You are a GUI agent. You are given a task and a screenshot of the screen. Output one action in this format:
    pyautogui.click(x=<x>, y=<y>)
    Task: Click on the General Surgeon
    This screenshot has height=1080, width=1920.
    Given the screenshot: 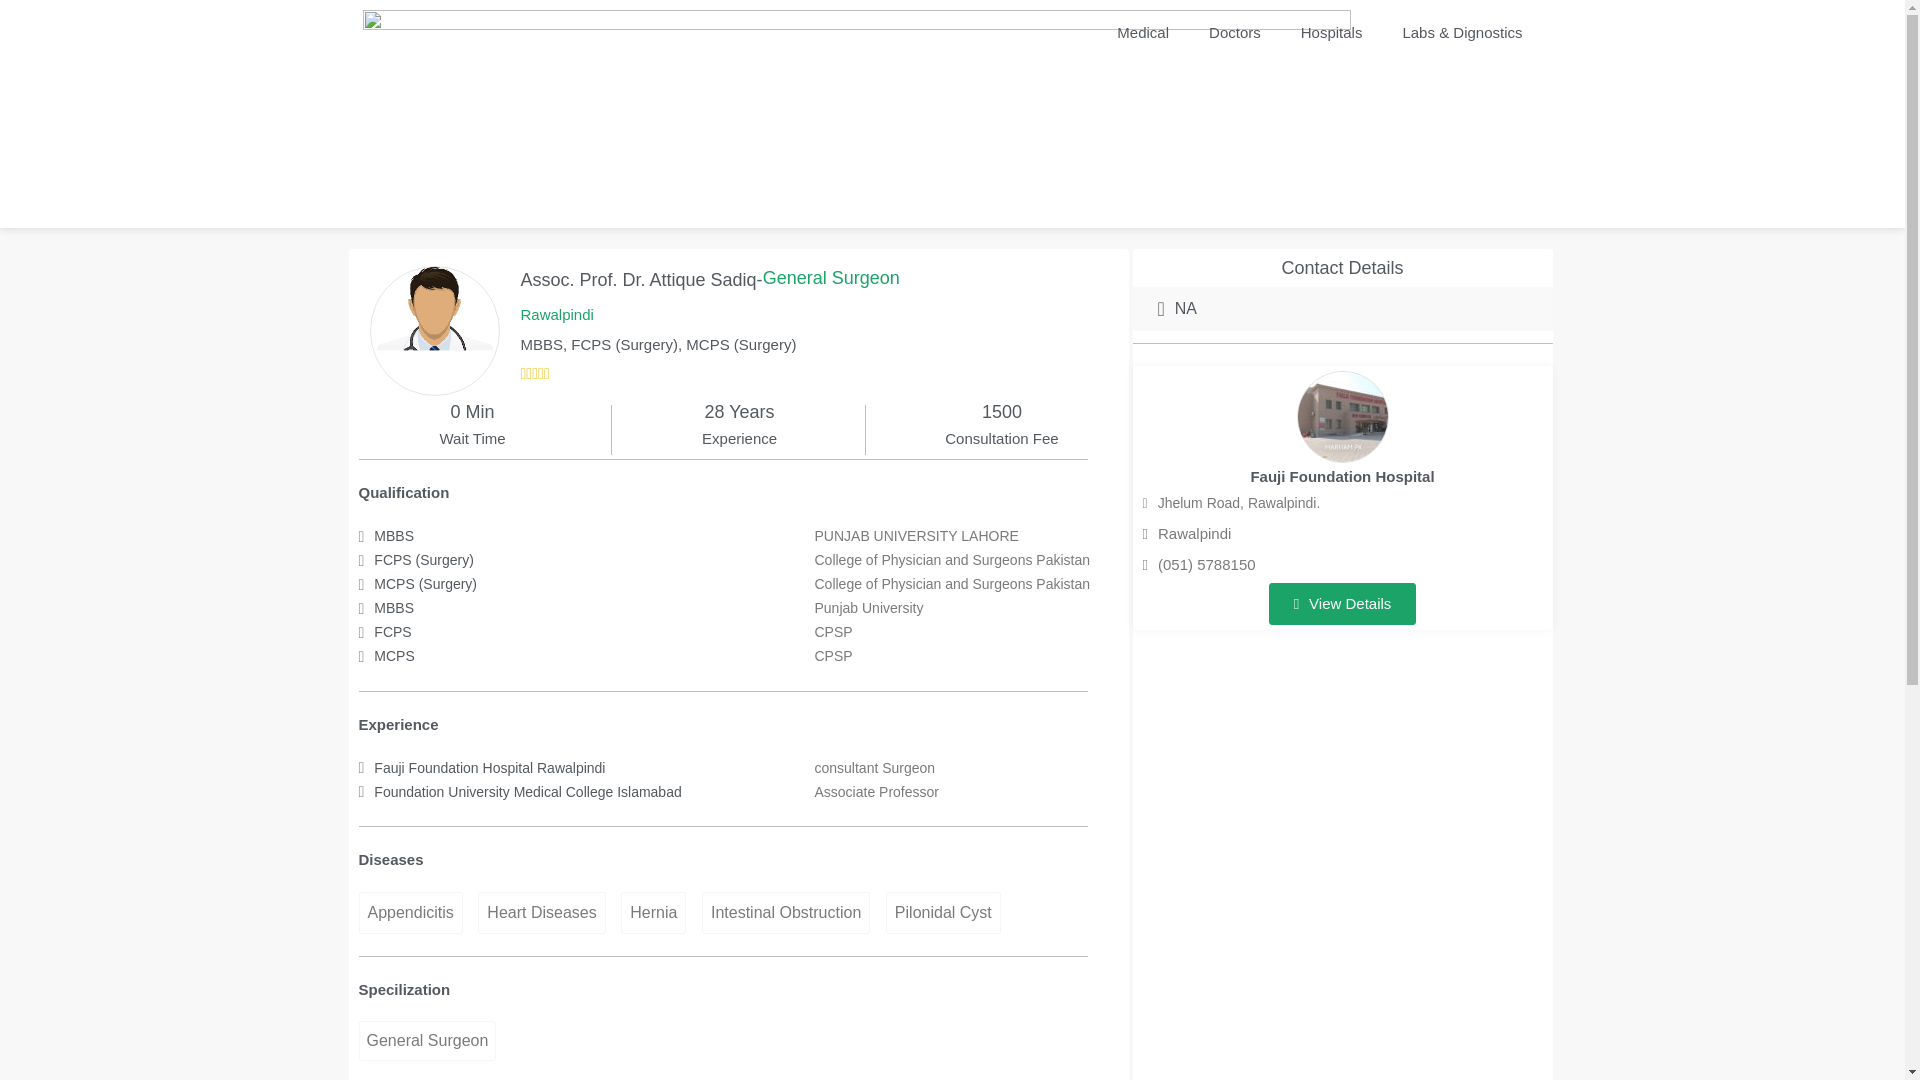 What is the action you would take?
    pyautogui.click(x=426, y=1040)
    